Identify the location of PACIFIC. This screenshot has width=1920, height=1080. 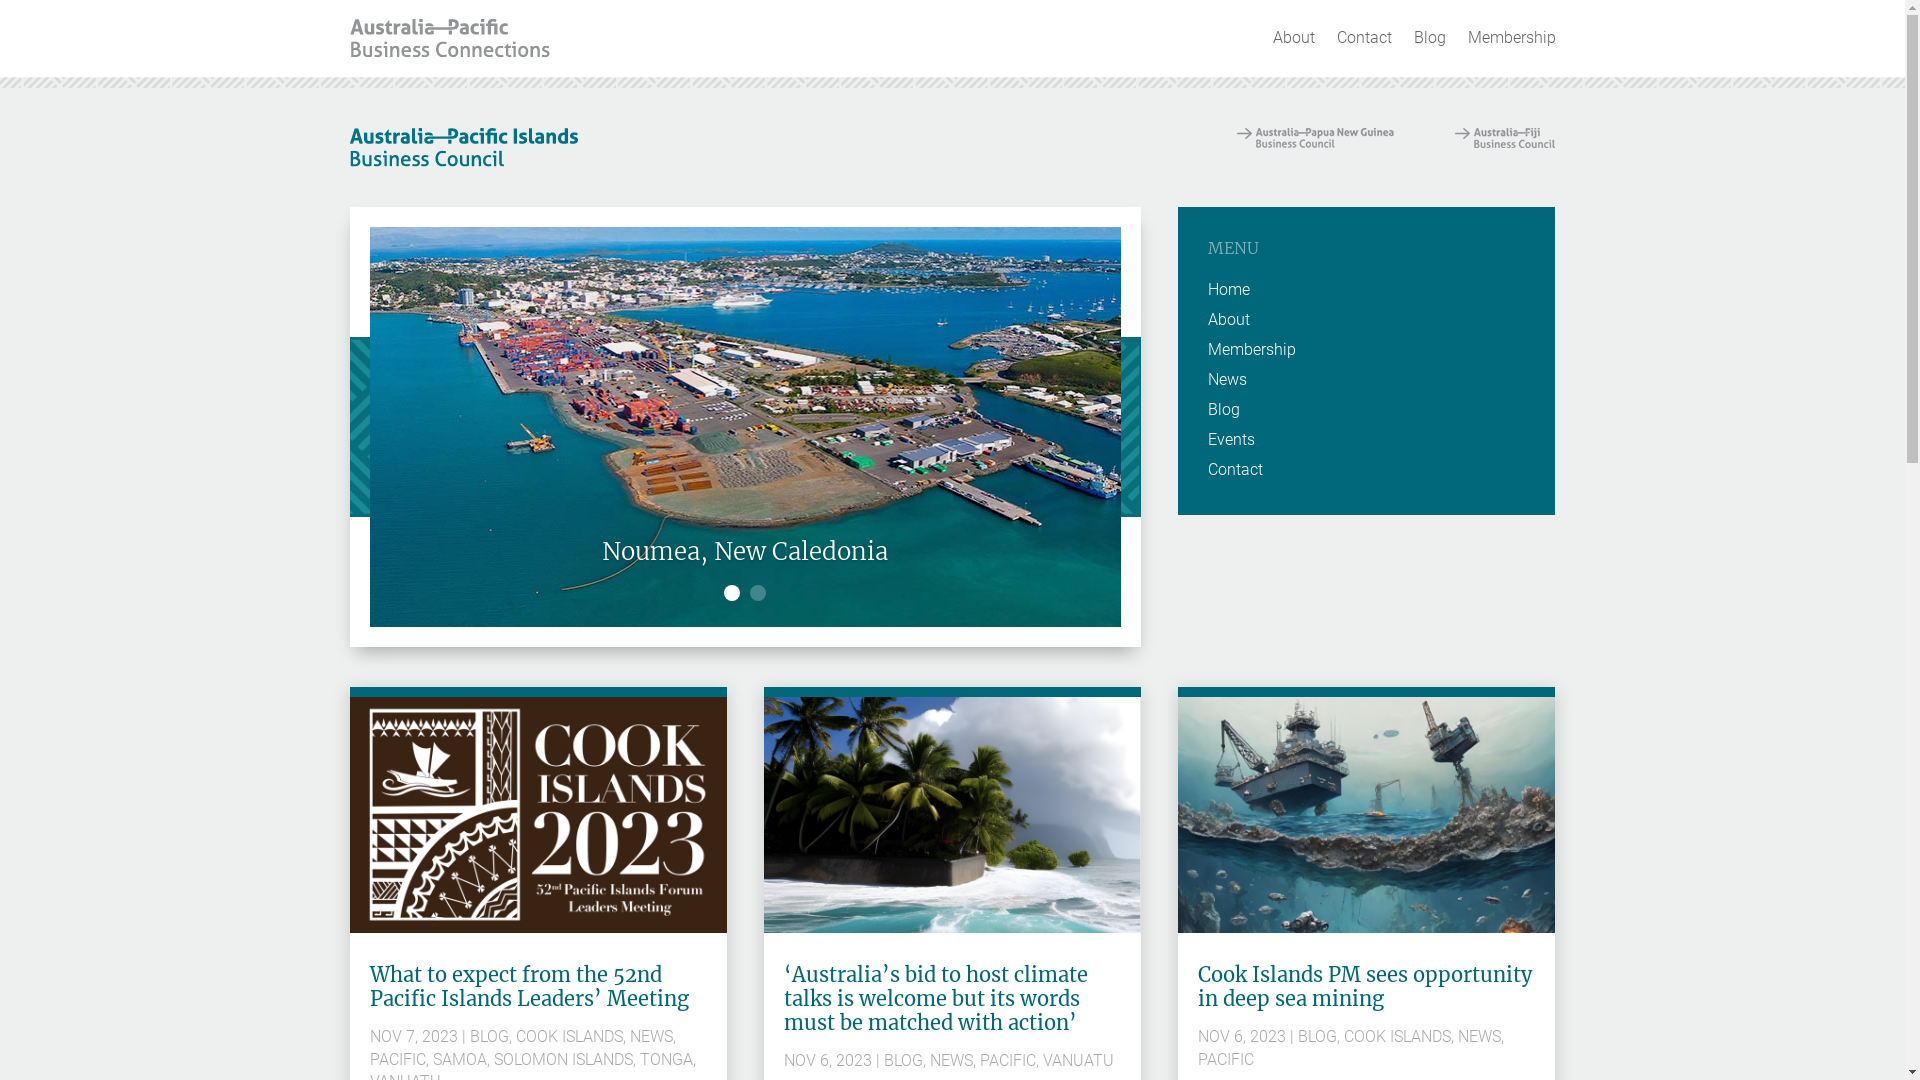
(398, 1060).